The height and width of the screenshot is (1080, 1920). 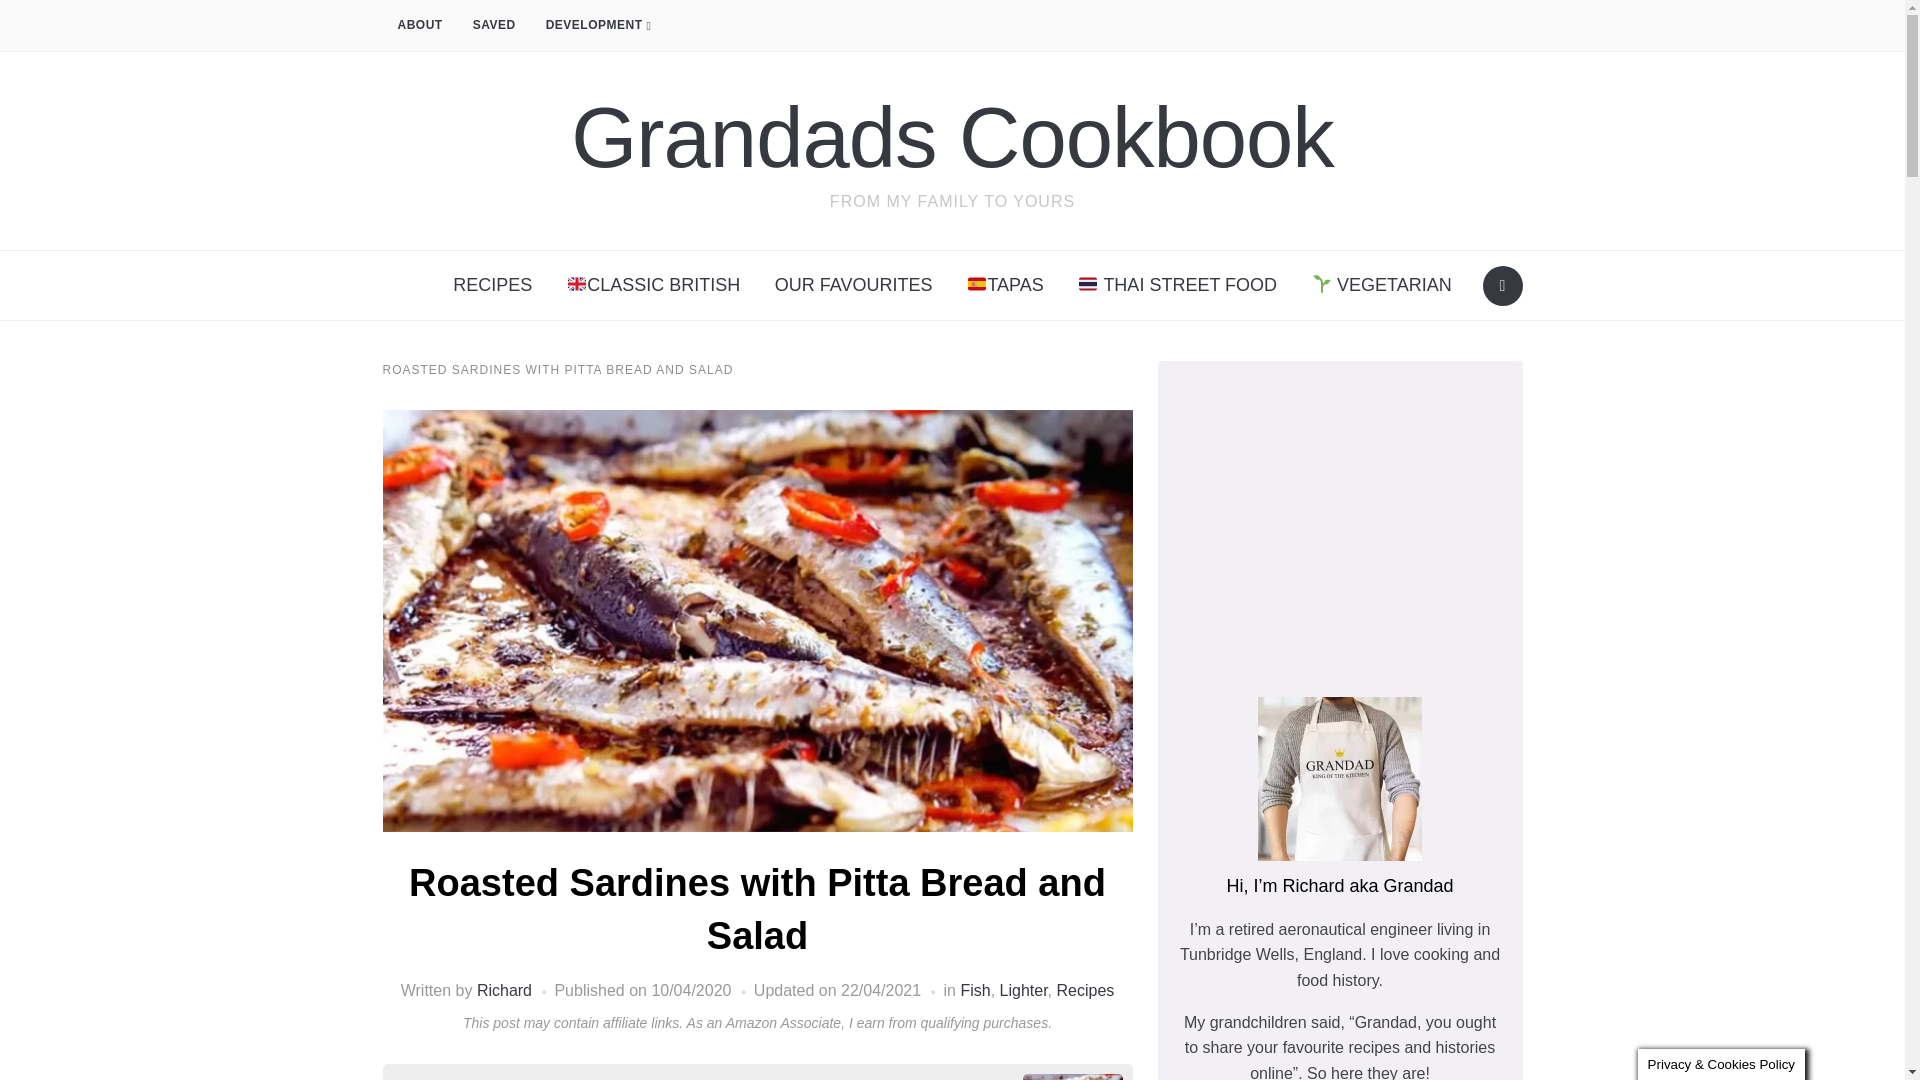 I want to click on Posts by Richard, so click(x=504, y=990).